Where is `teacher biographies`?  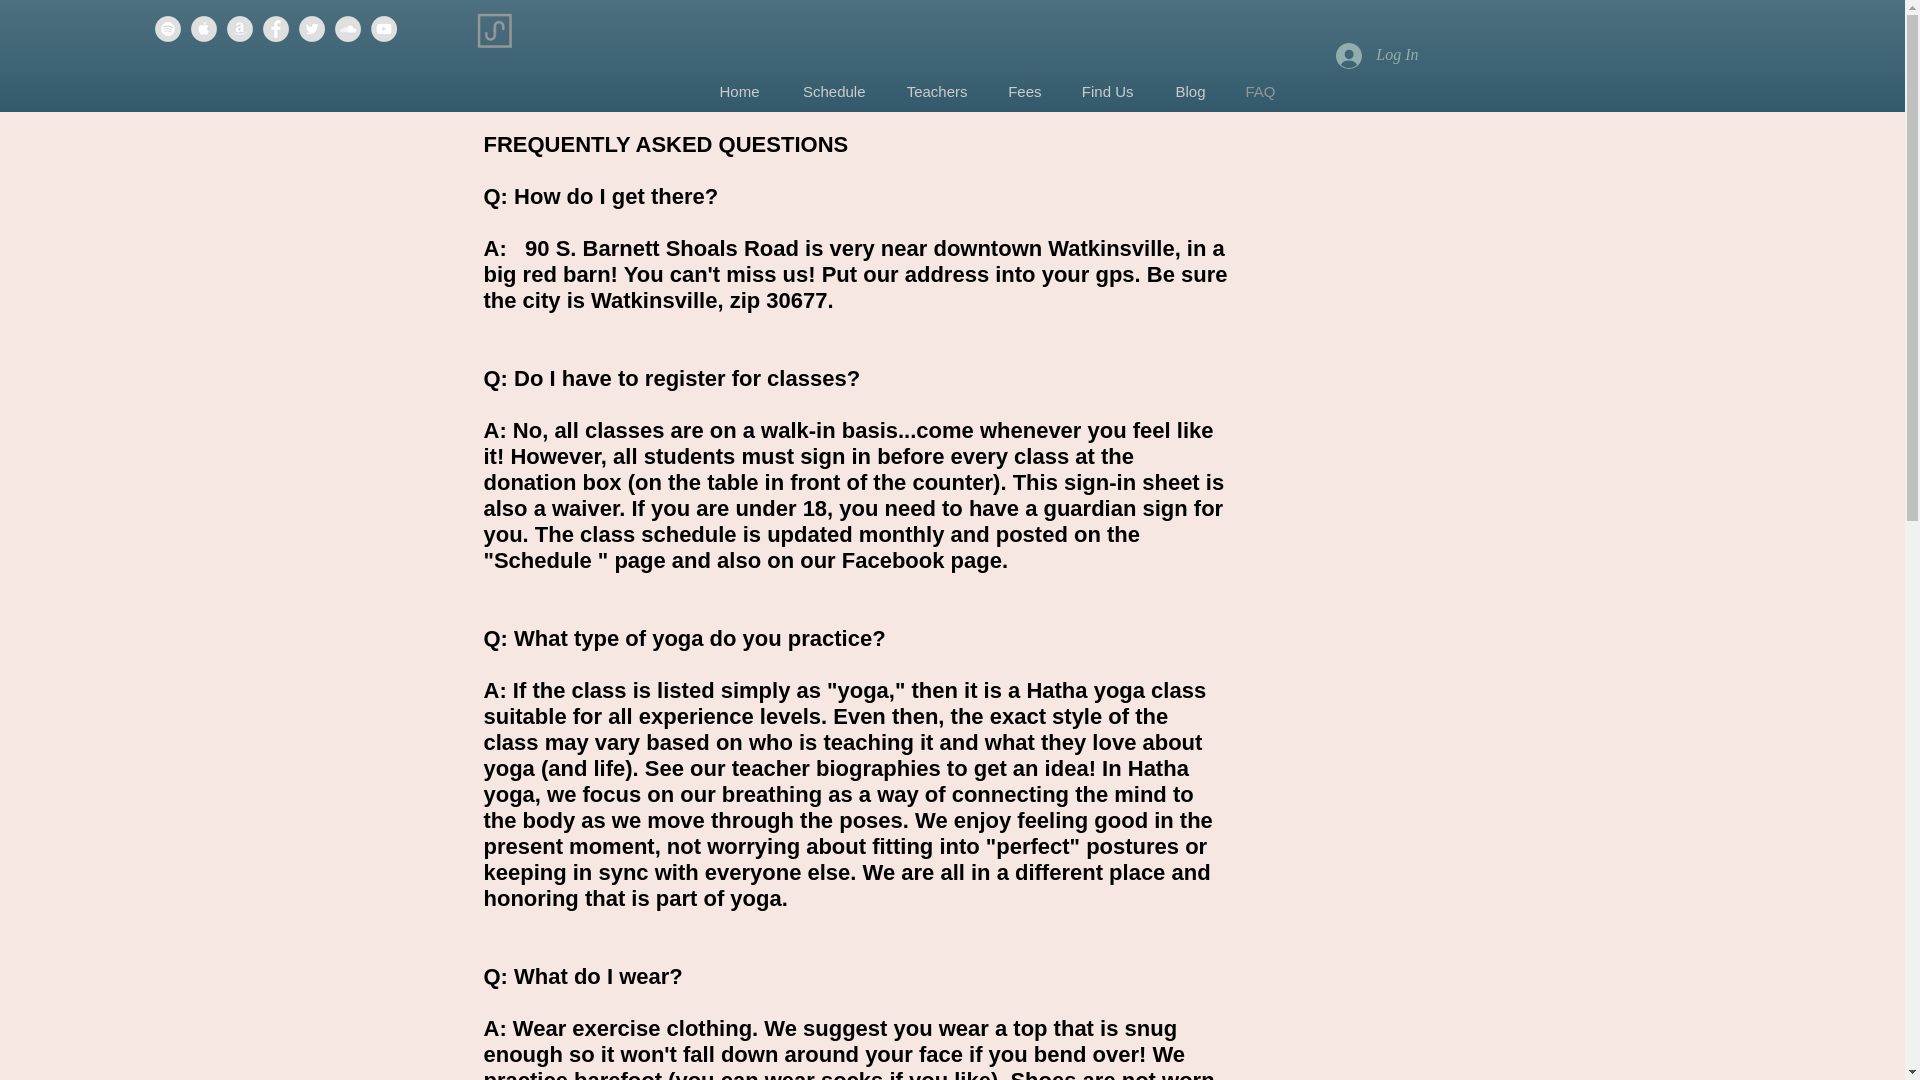
teacher biographies is located at coordinates (836, 768).